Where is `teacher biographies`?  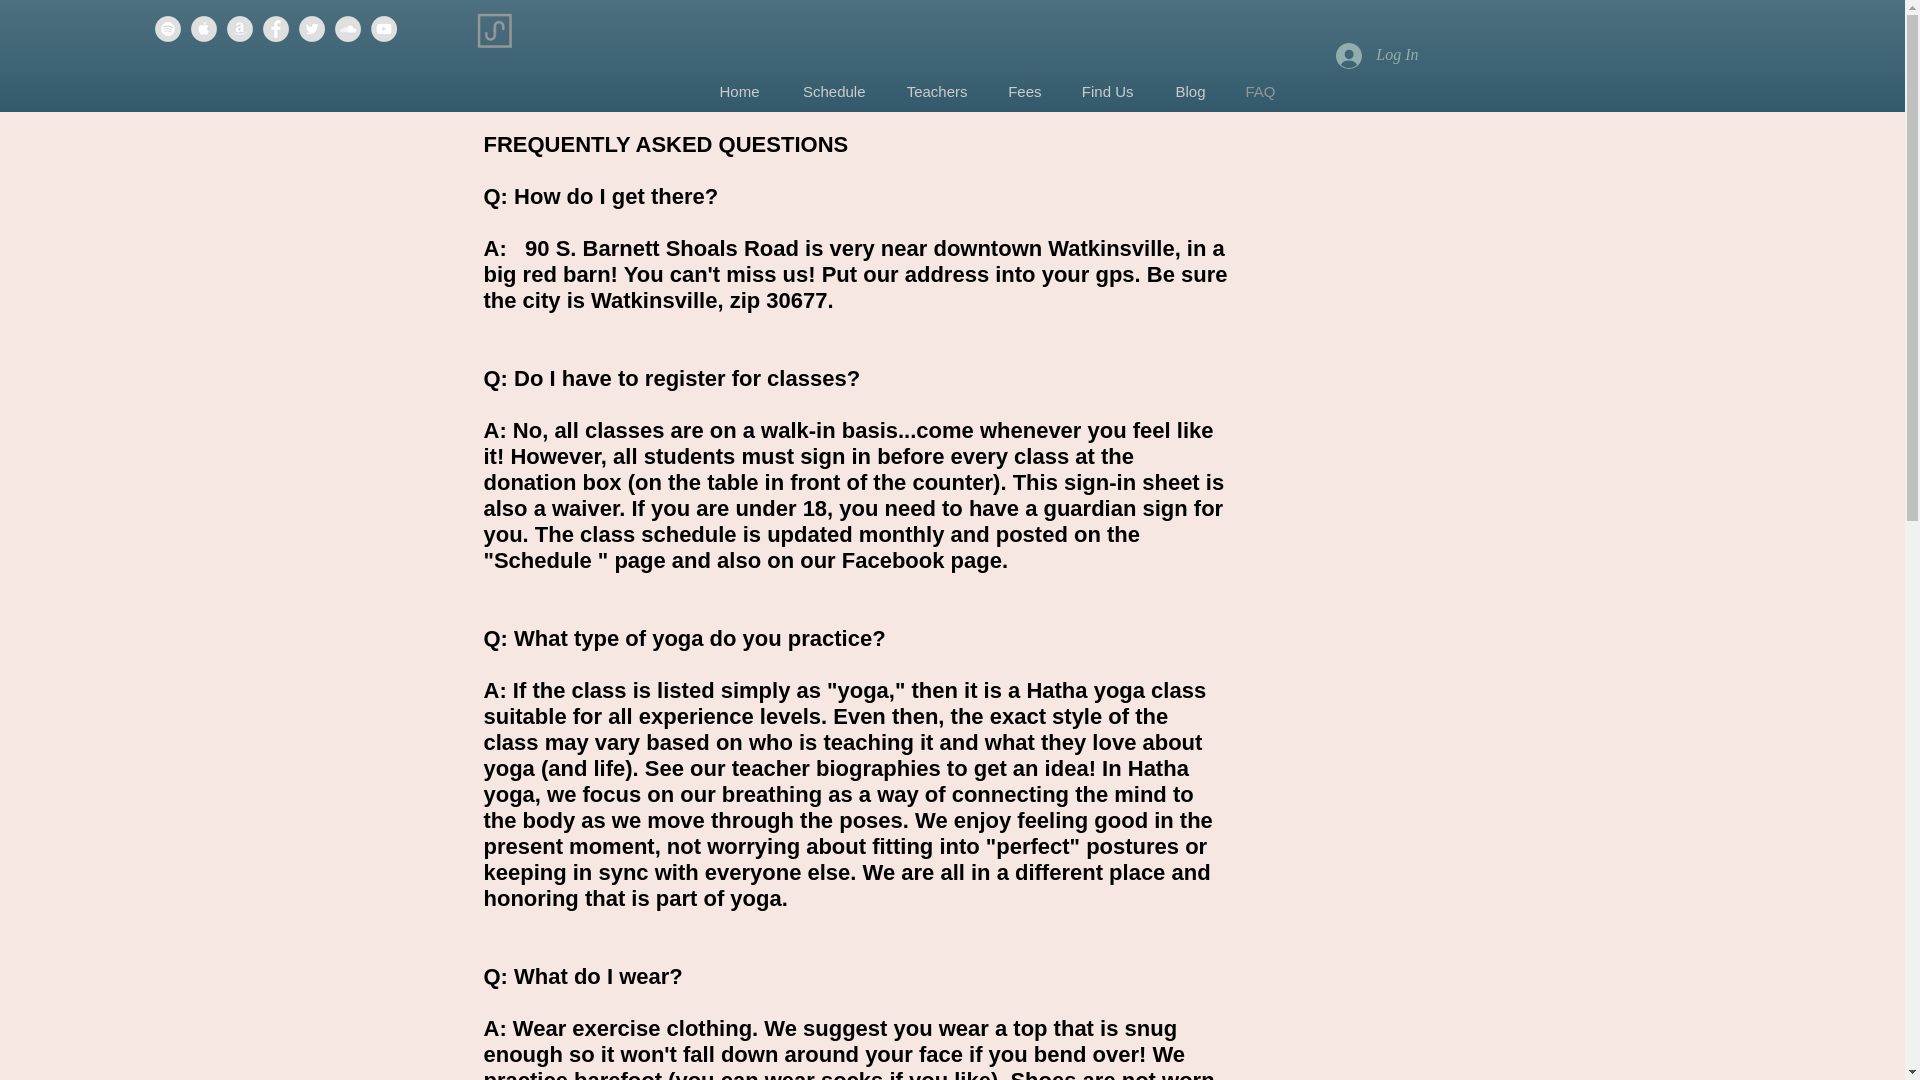
teacher biographies is located at coordinates (836, 768).